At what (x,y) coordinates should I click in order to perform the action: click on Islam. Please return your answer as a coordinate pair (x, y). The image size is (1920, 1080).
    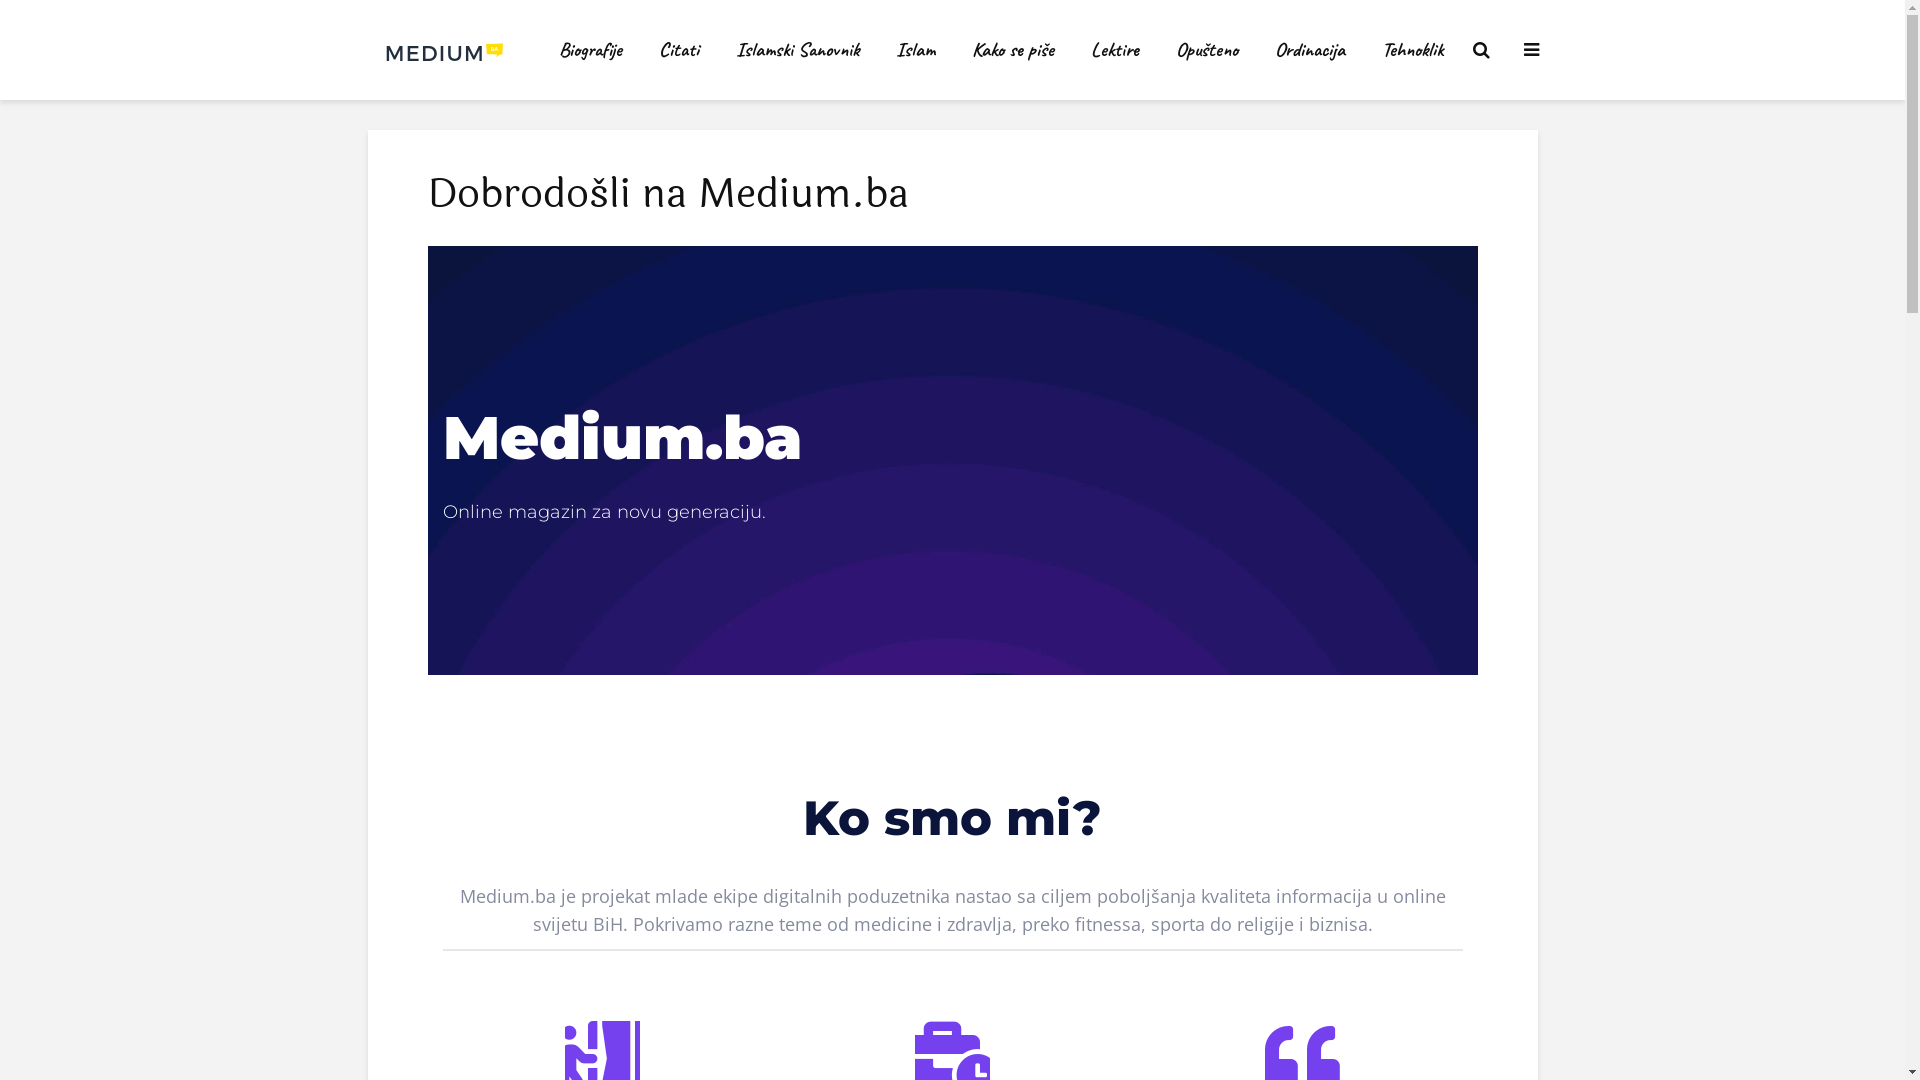
    Looking at the image, I should click on (914, 50).